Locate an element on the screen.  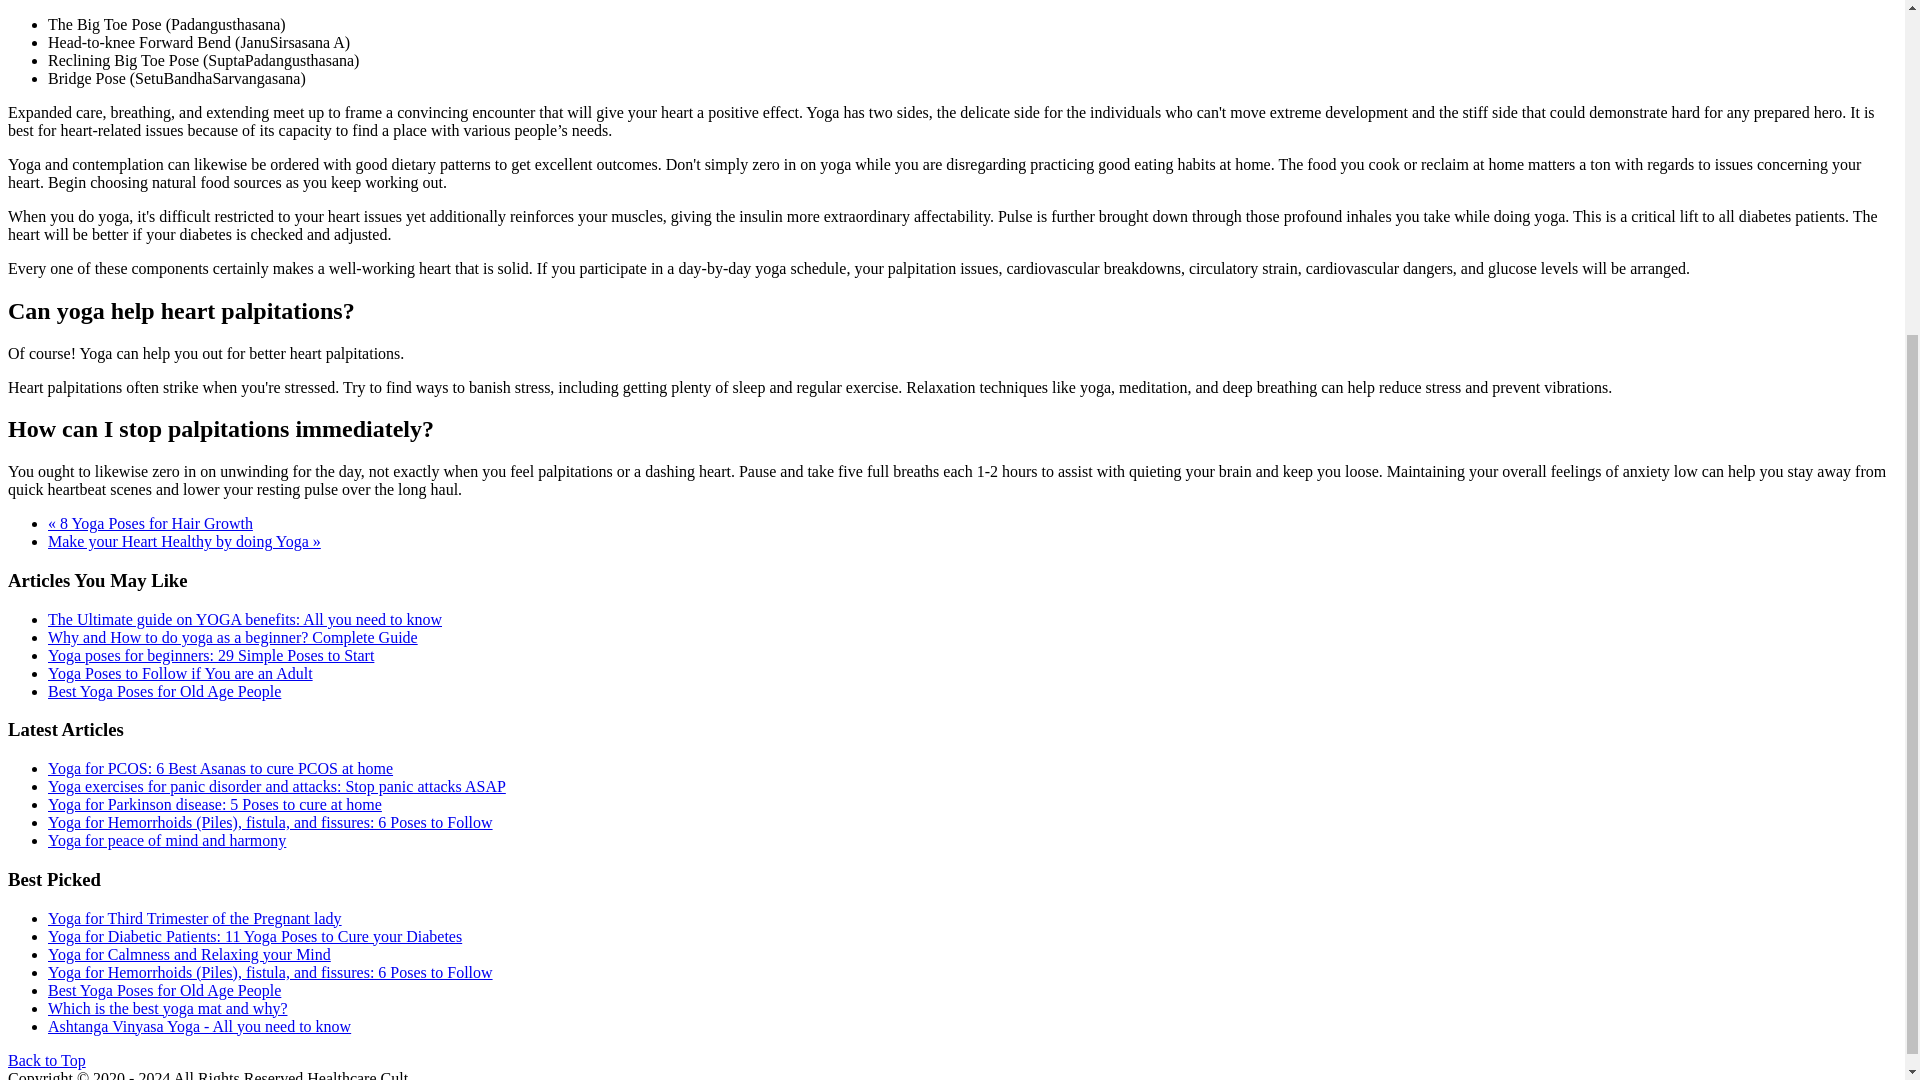
The Ultimate guide on YOGA benefits: All you need to know is located at coordinates (244, 619).